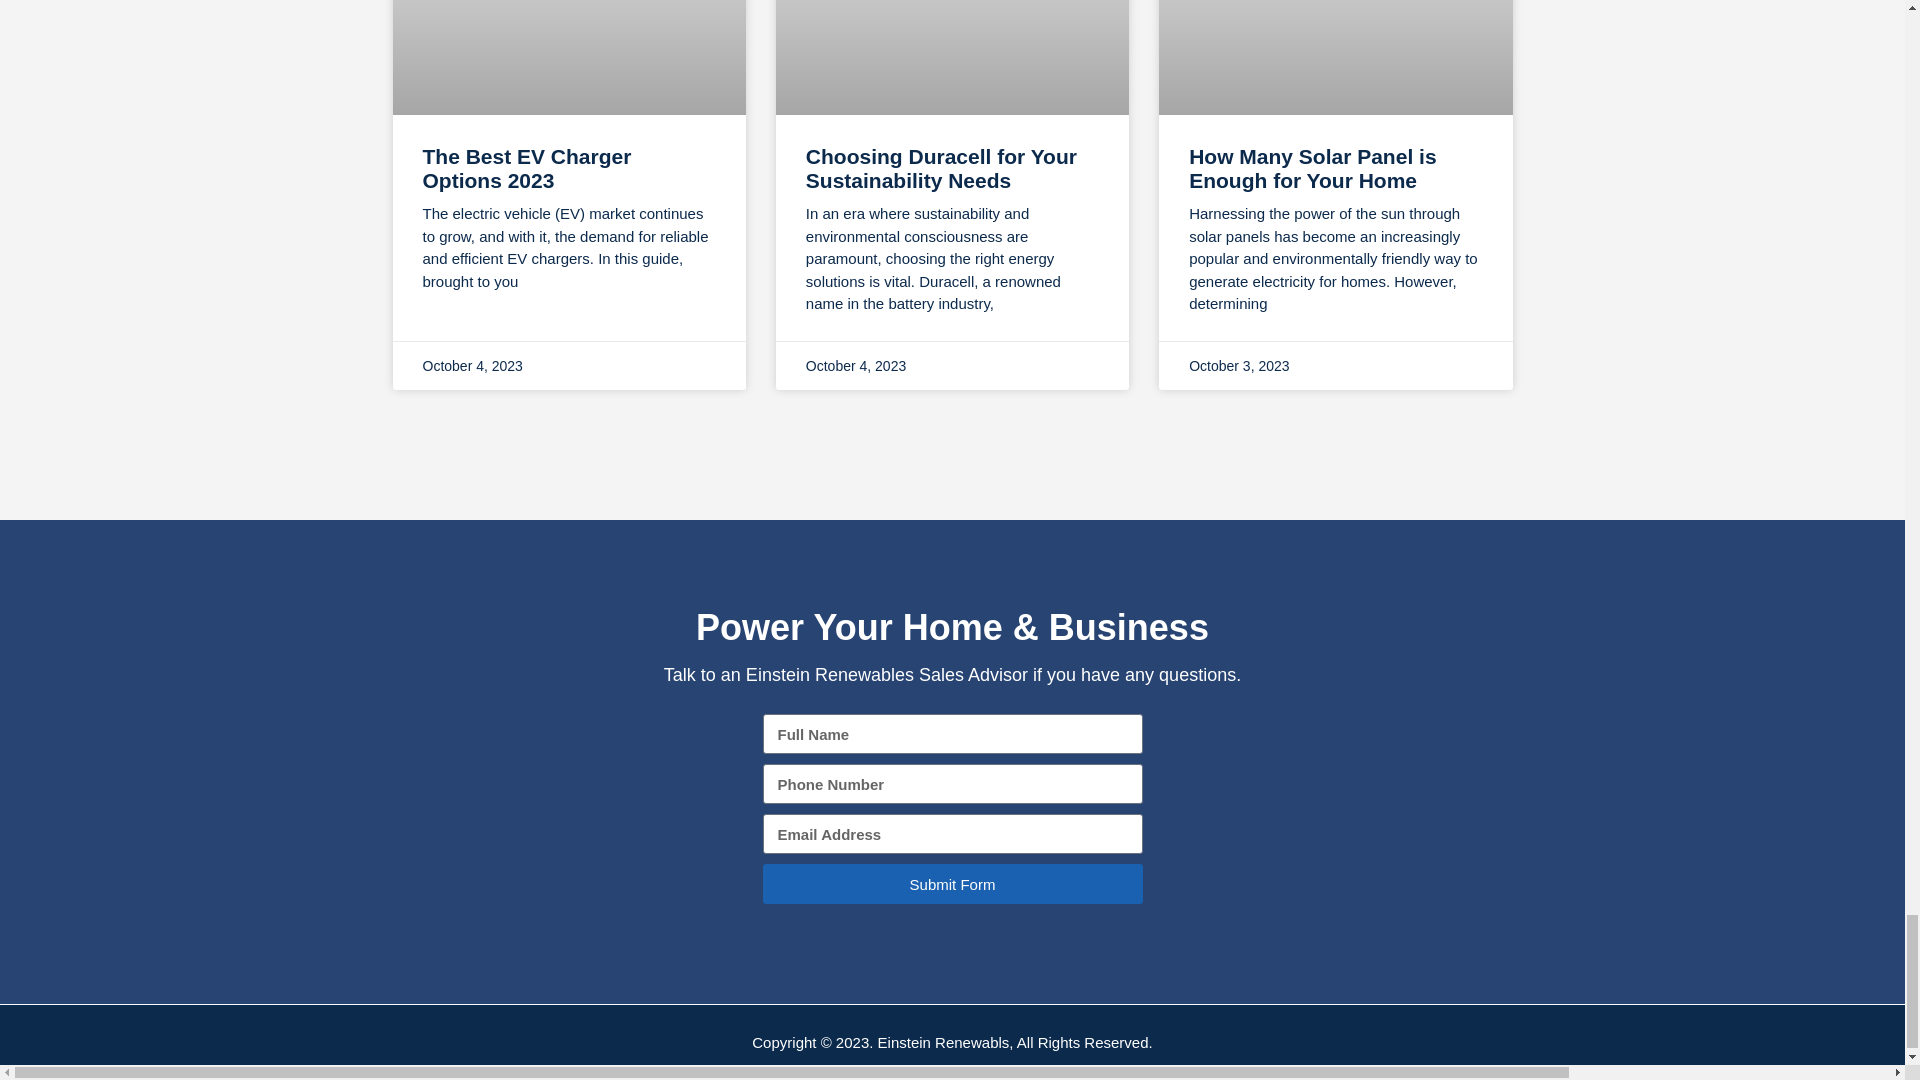 This screenshot has width=1920, height=1080. I want to click on How Many Solar Panel is Enough for Your Home, so click(1312, 168).